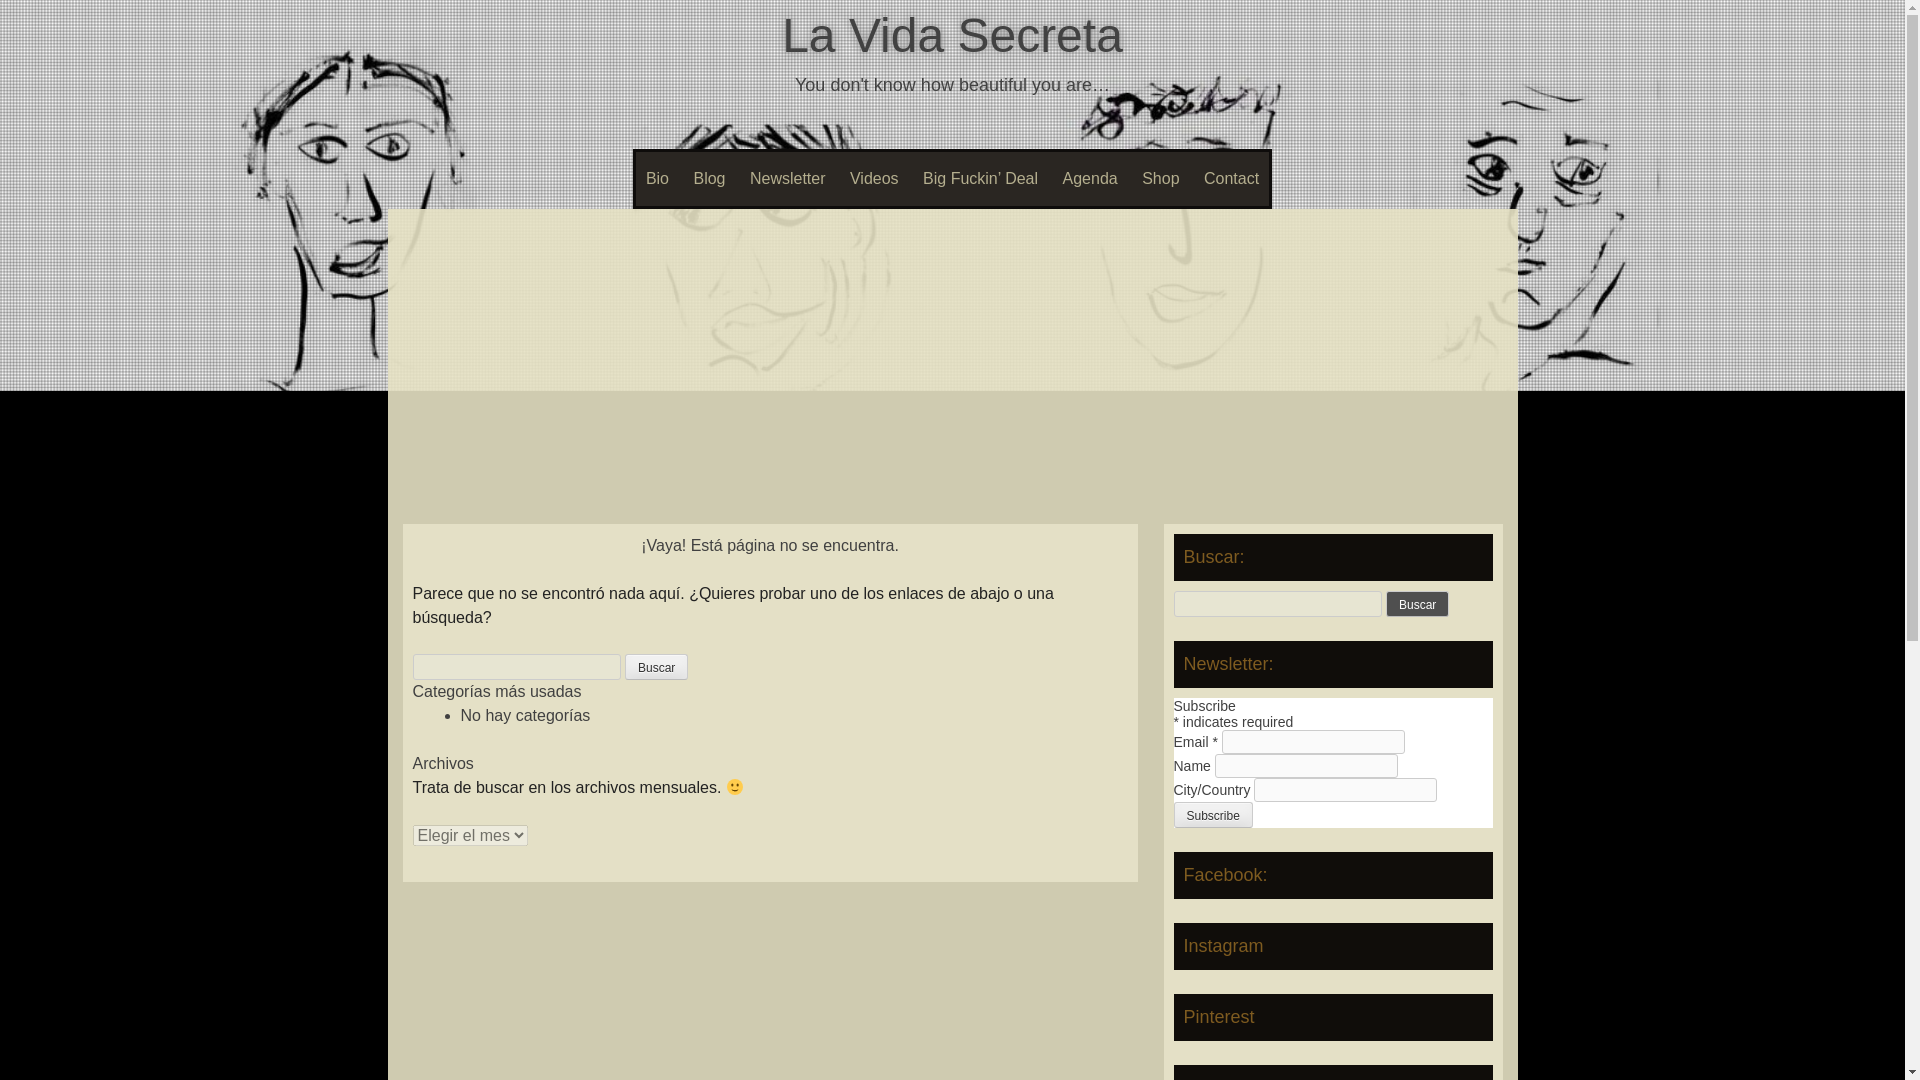  Describe the element at coordinates (1090, 179) in the screenshot. I see `Agenda` at that location.